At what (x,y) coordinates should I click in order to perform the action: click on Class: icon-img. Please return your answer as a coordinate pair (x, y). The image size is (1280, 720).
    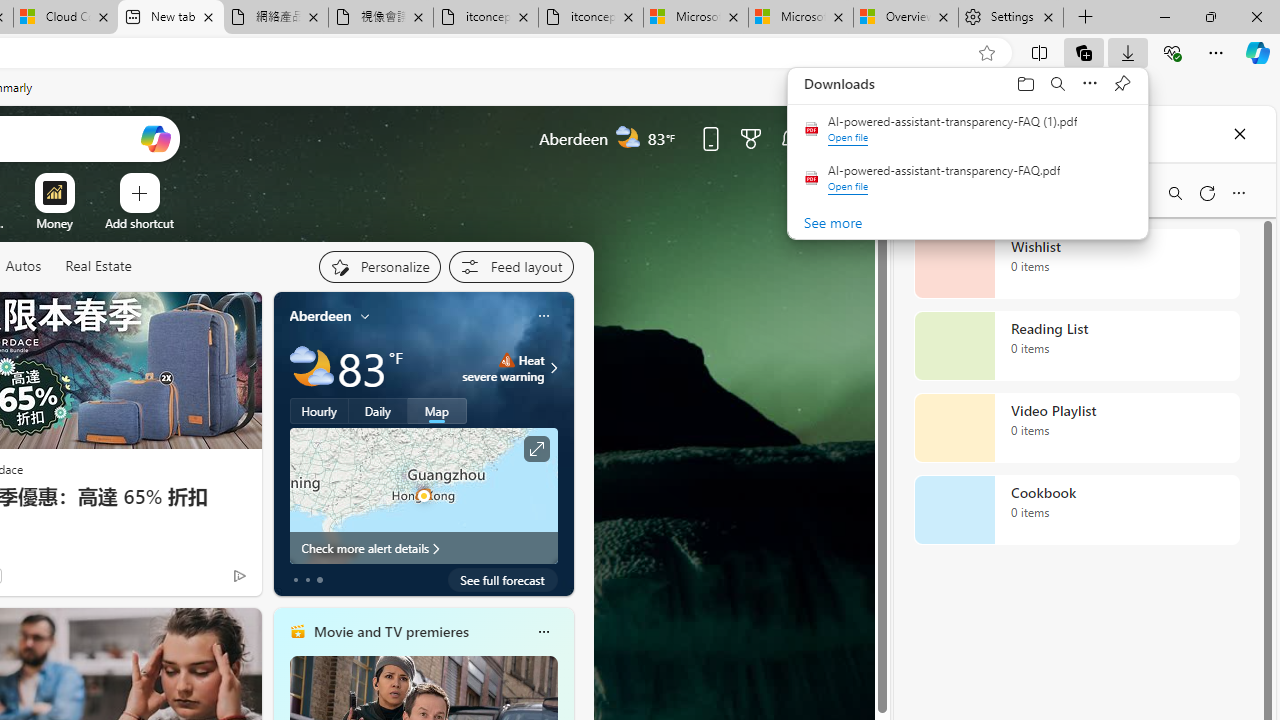
    Looking at the image, I should click on (543, 632).